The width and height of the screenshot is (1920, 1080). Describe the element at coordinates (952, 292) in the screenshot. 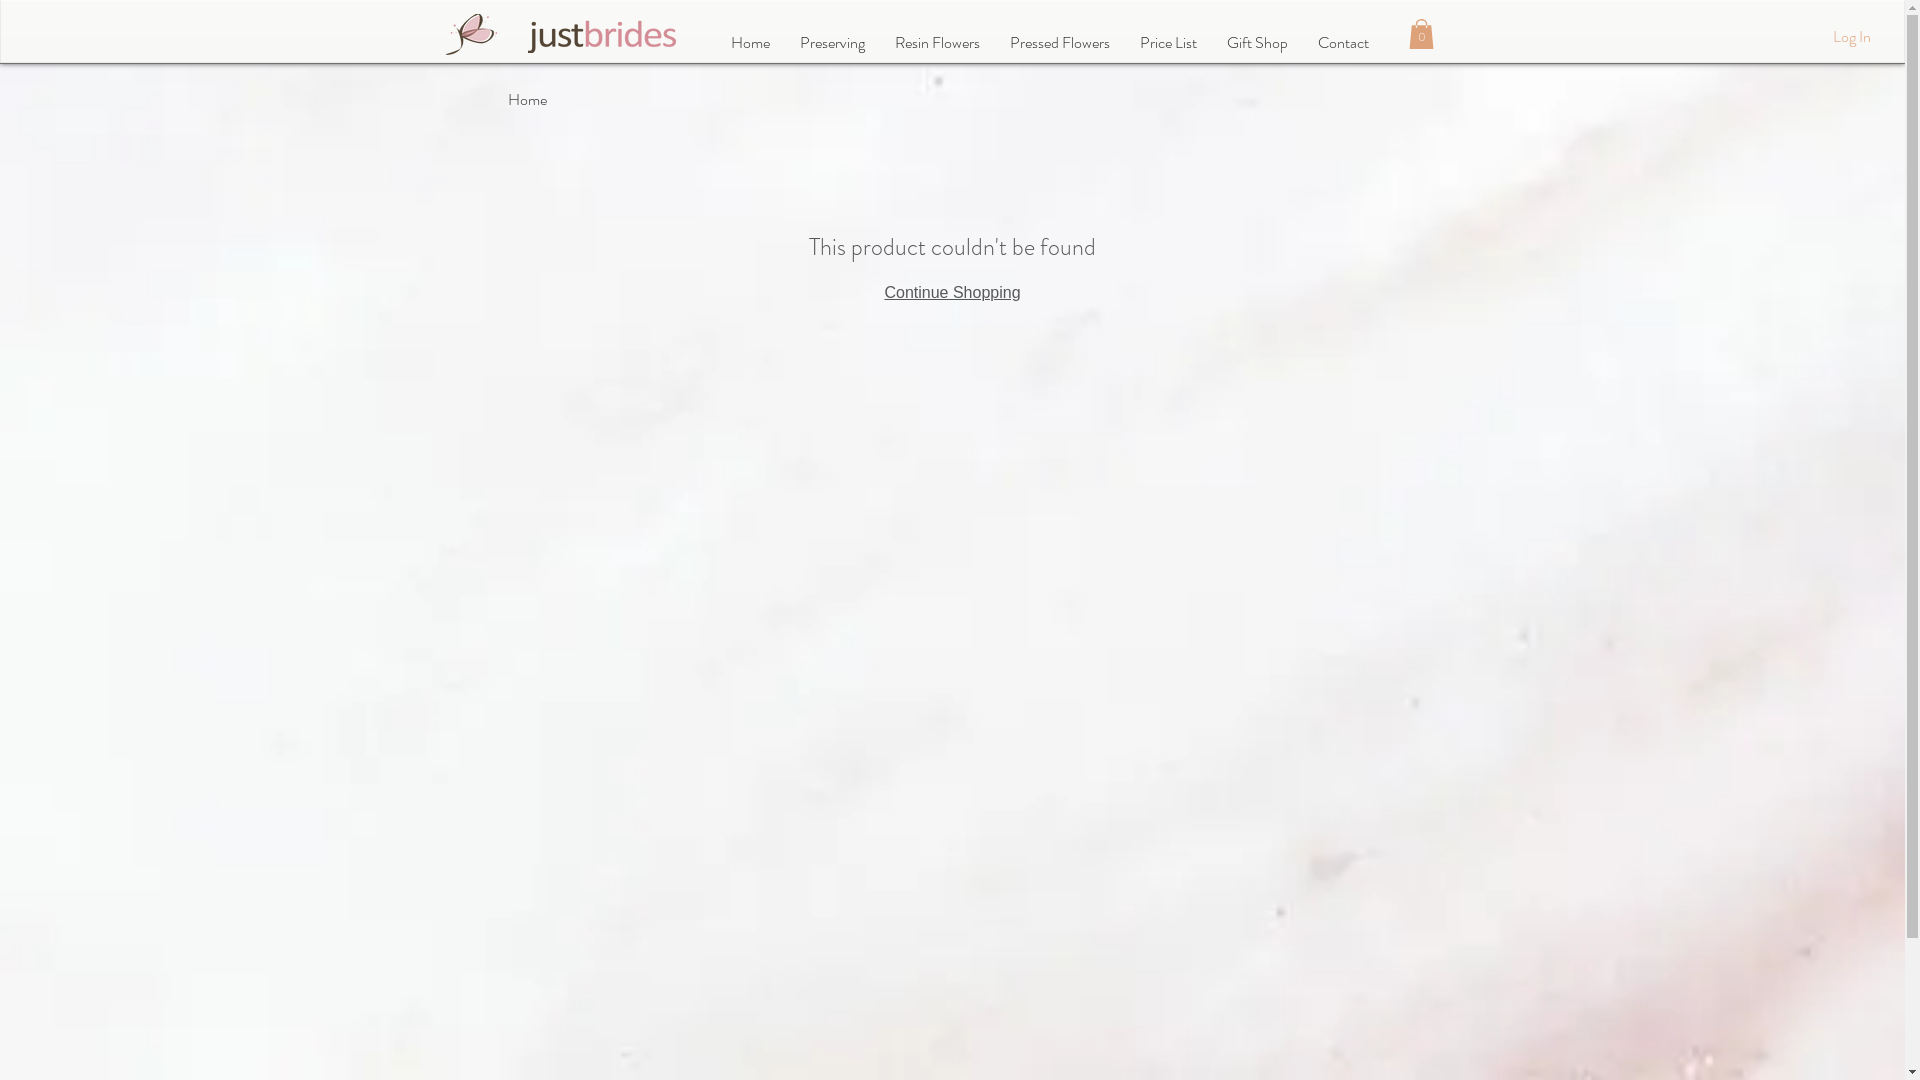

I see `Continue Shopping` at that location.